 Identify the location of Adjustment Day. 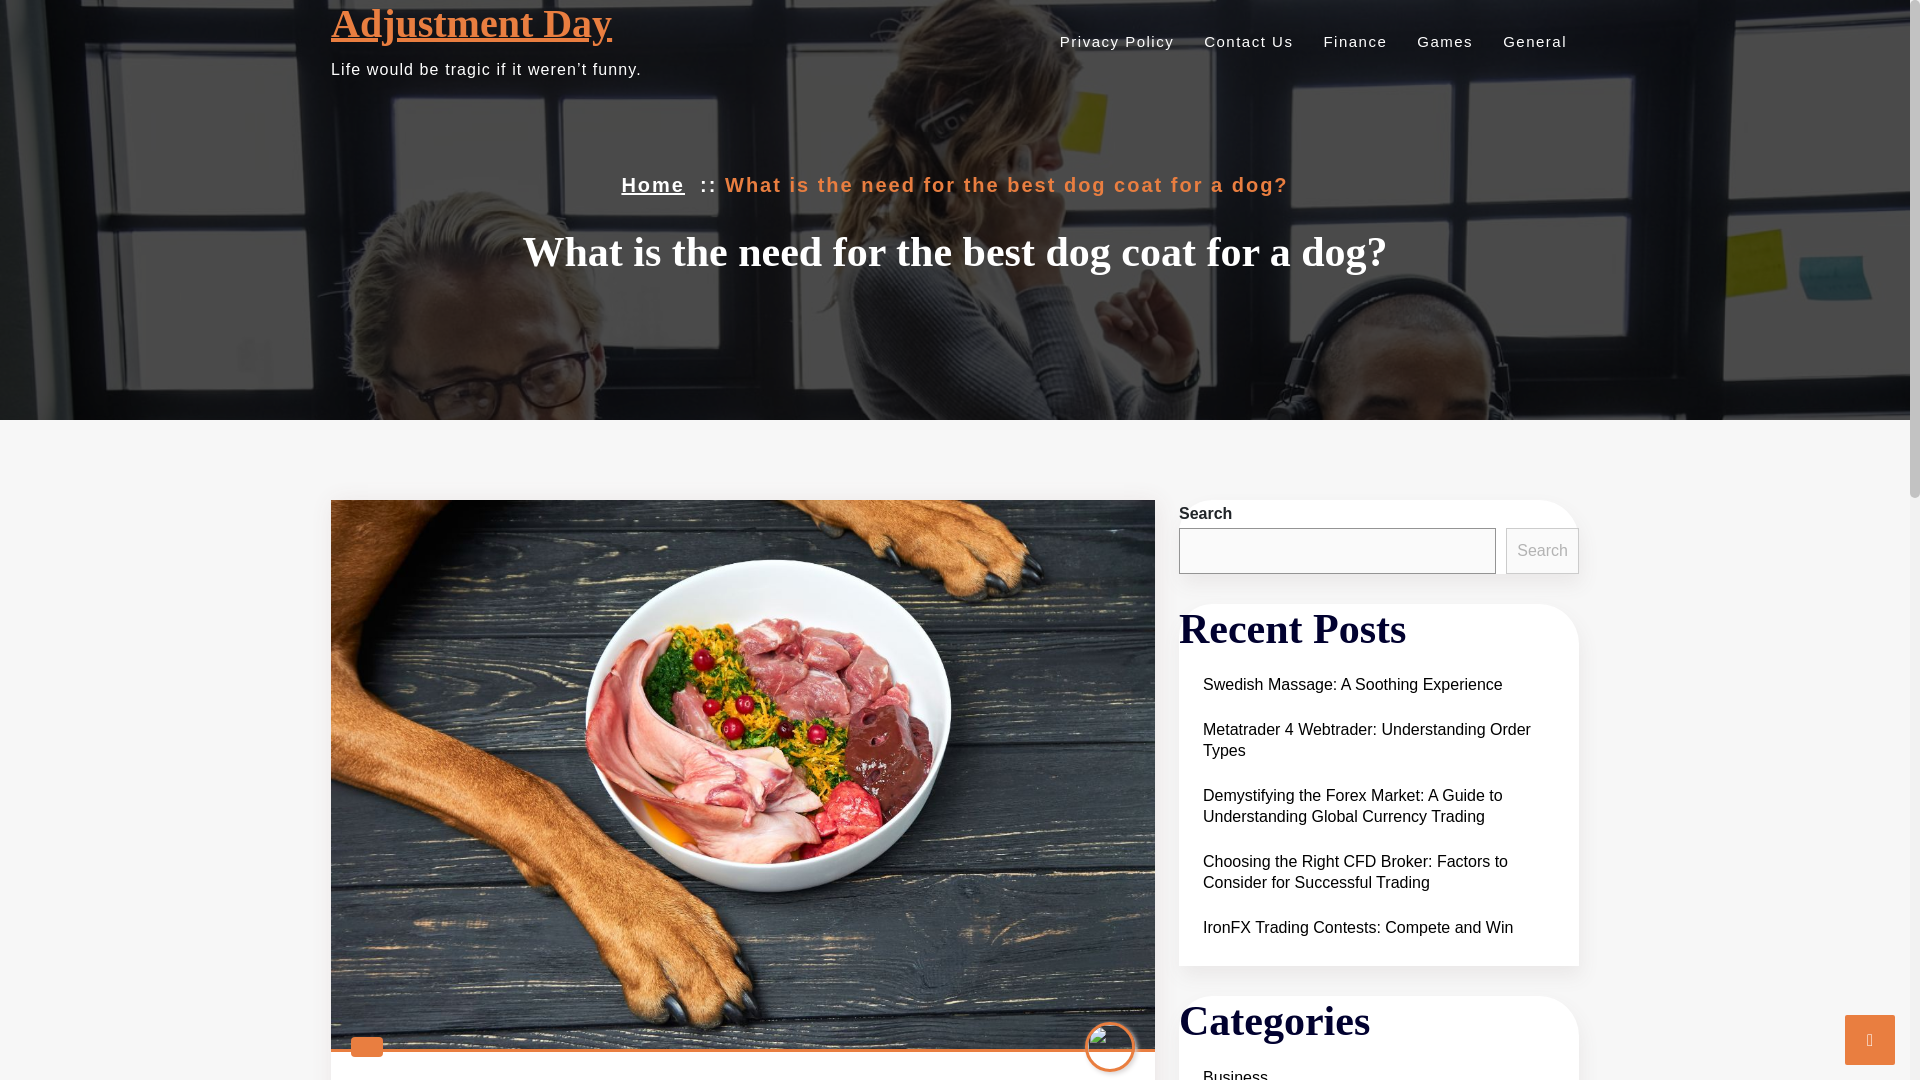
(471, 24).